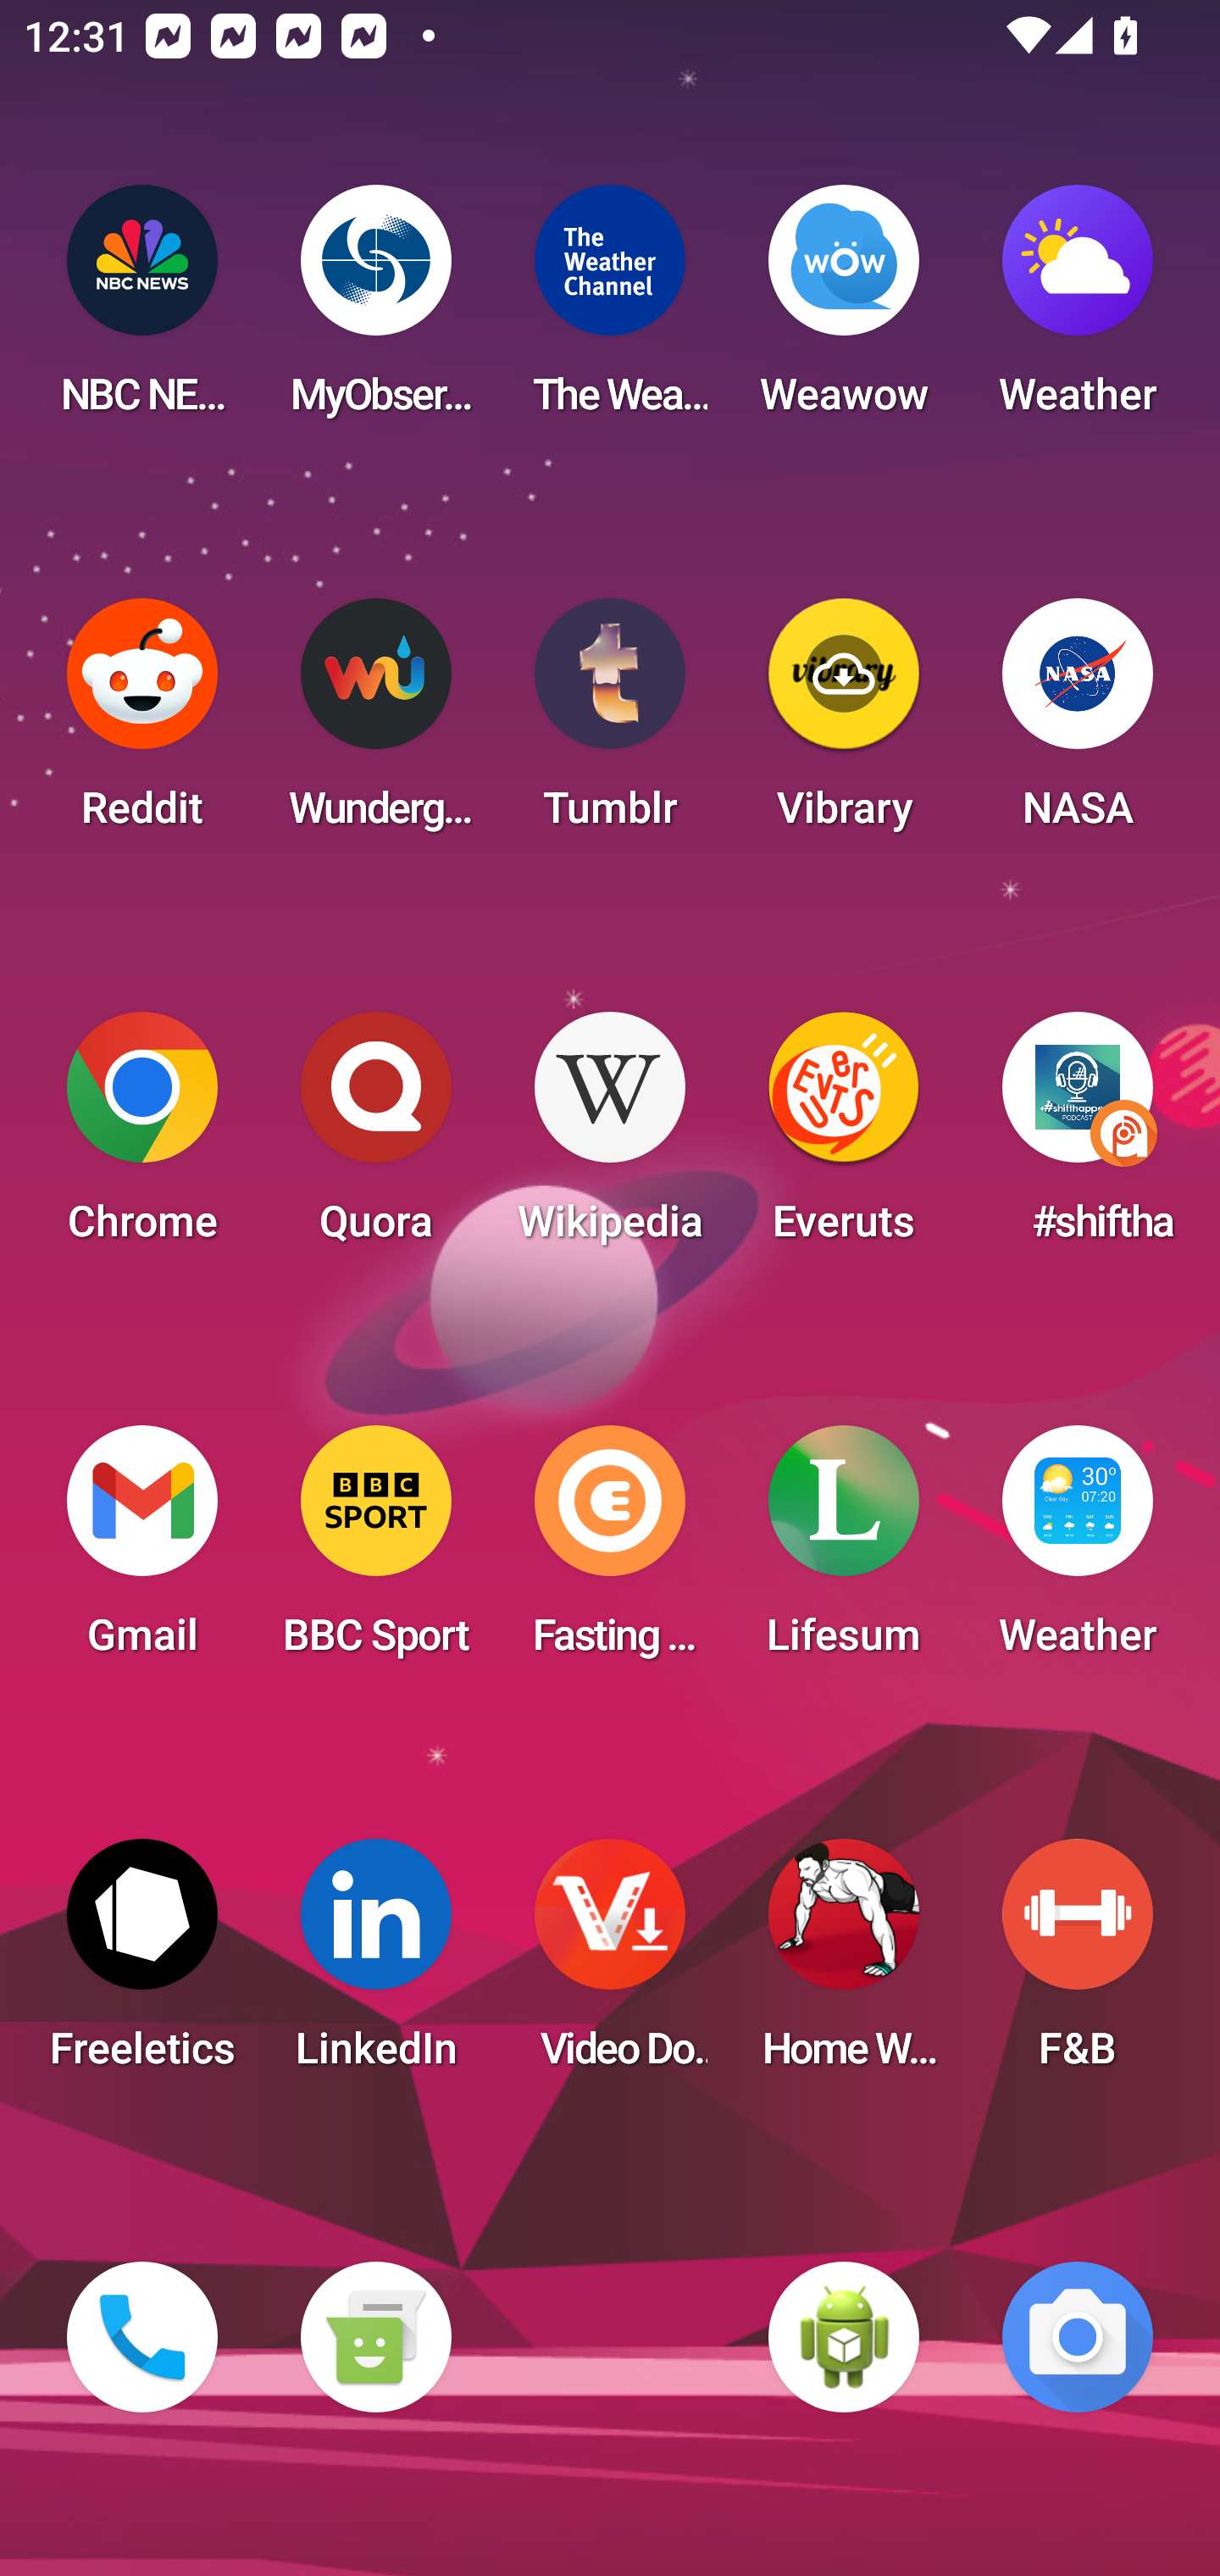  I want to click on Quora, so click(375, 1137).